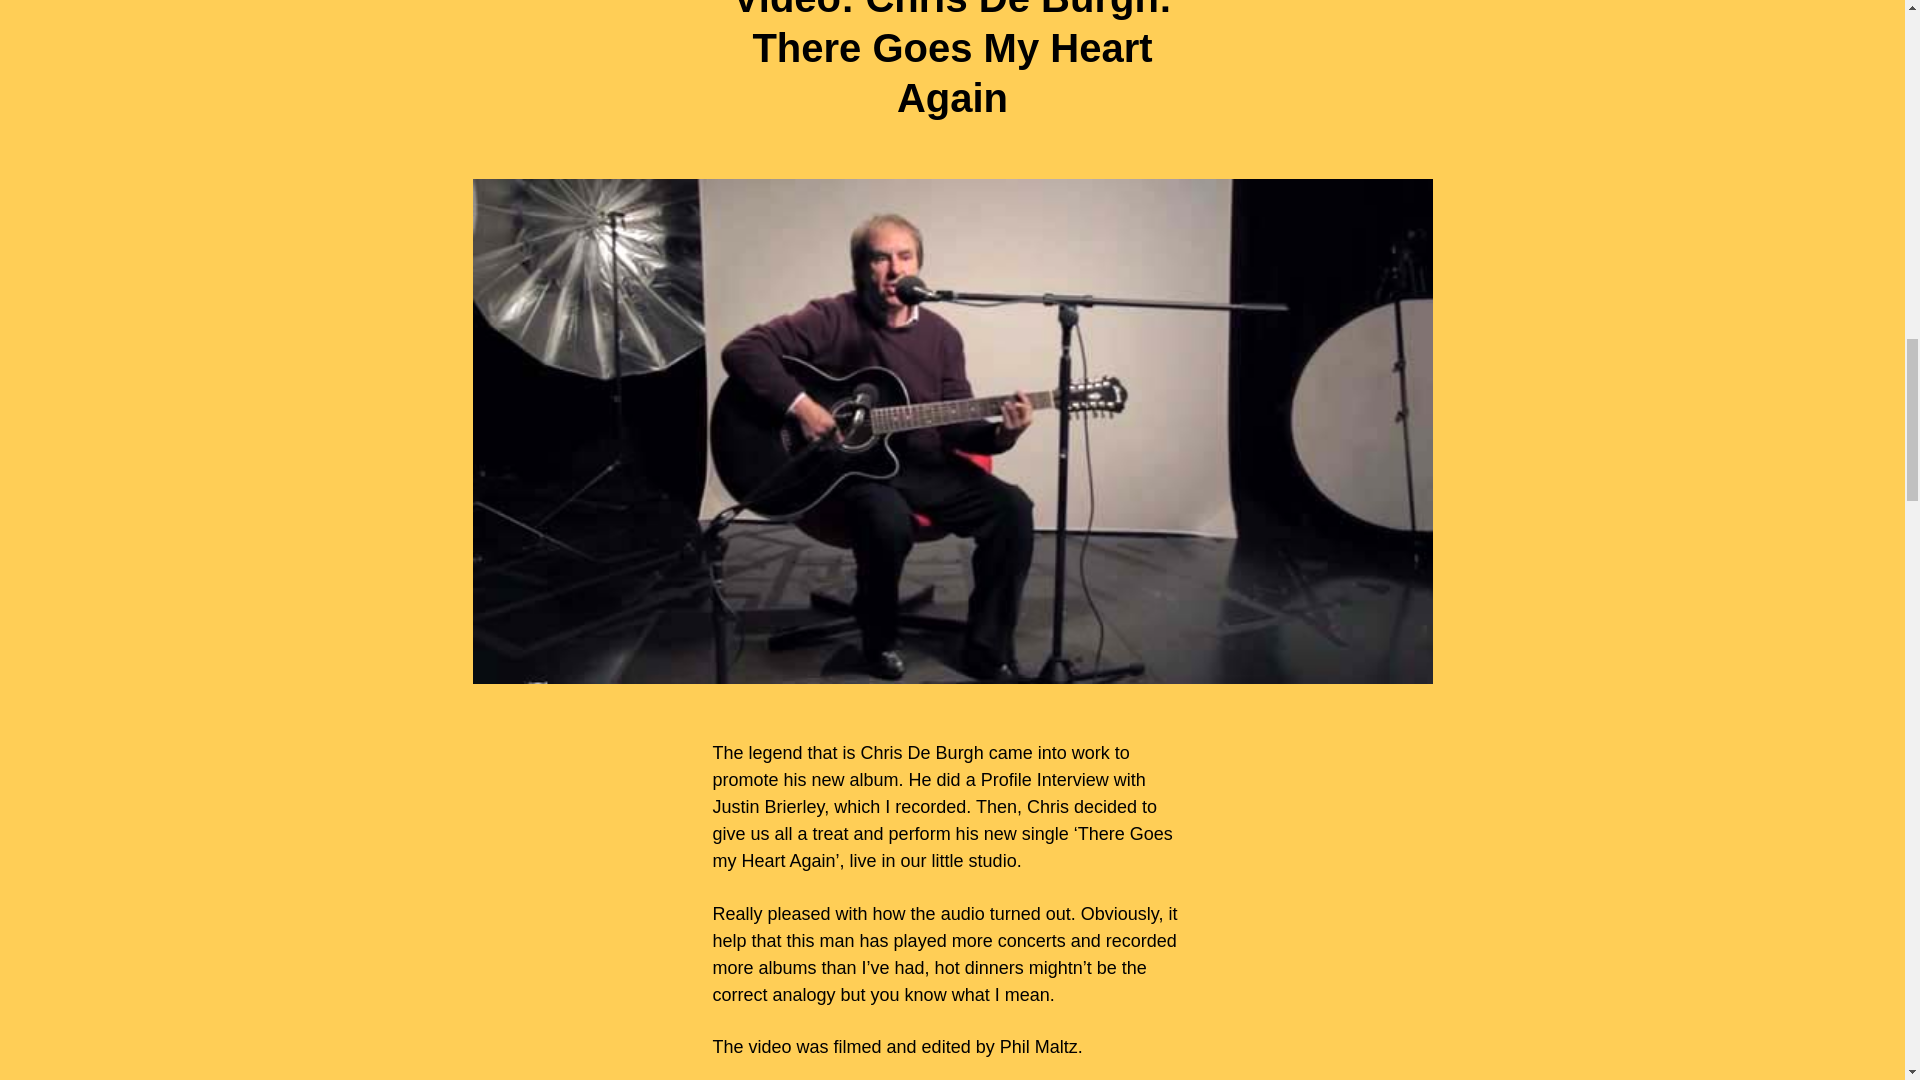  Describe the element at coordinates (952, 62) in the screenshot. I see `Video: Chris De Burgh: There Goes My Heart Again` at that location.